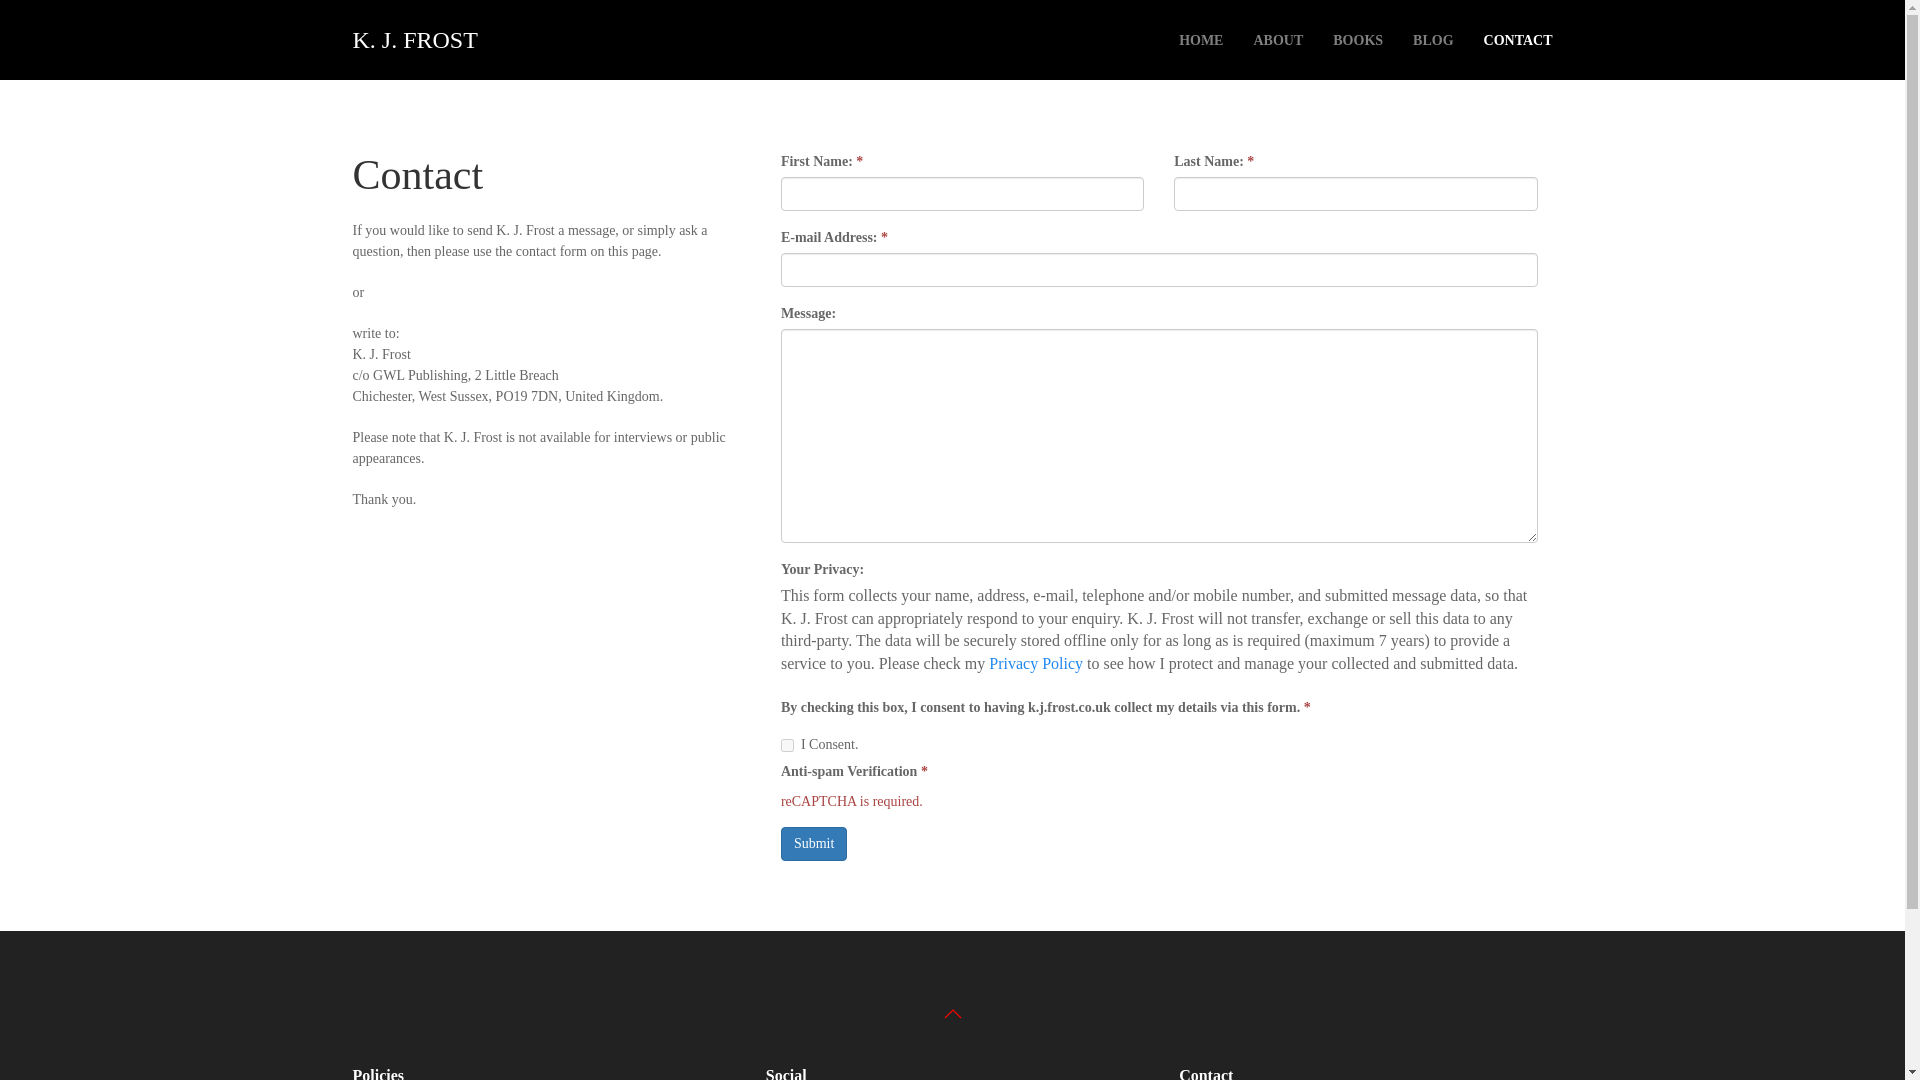 This screenshot has width=1920, height=1080. I want to click on BOOKS, so click(1357, 40).